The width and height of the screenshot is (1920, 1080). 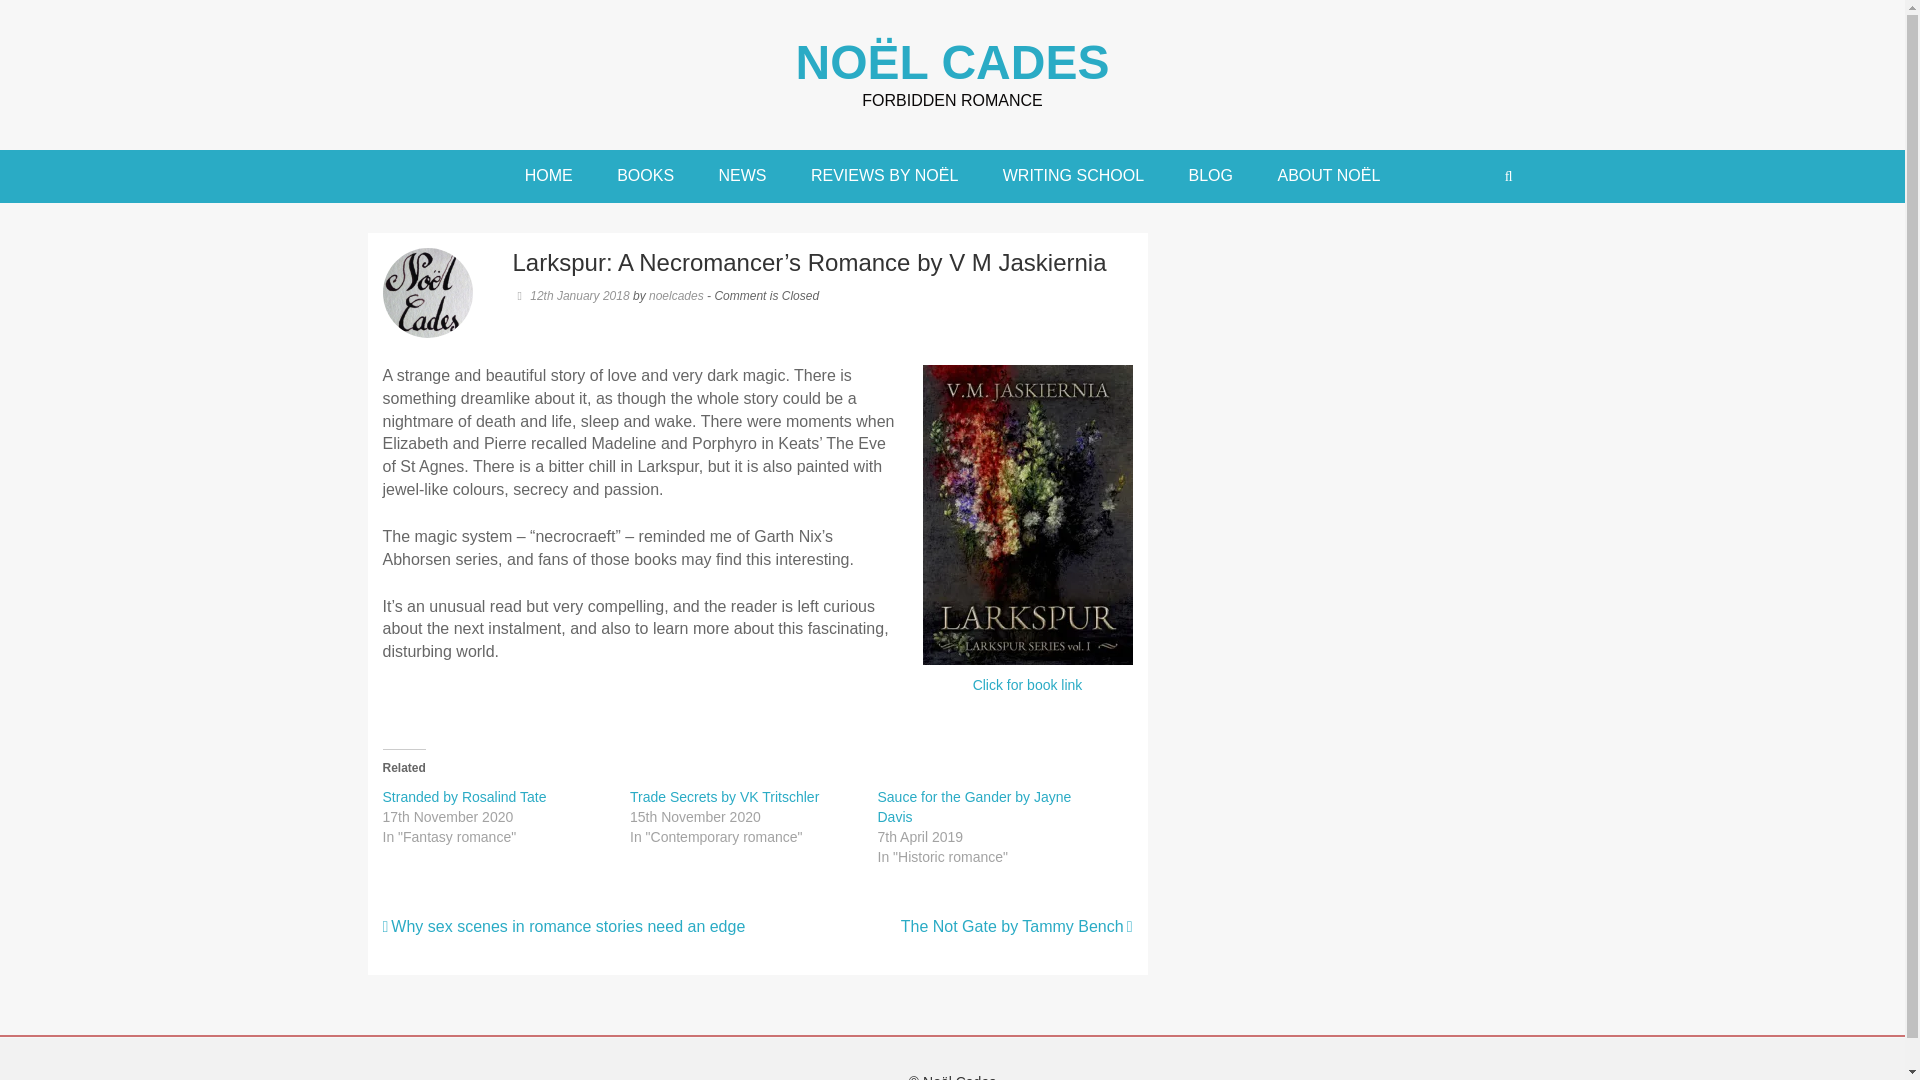 I want to click on BLOG, so click(x=1211, y=176).